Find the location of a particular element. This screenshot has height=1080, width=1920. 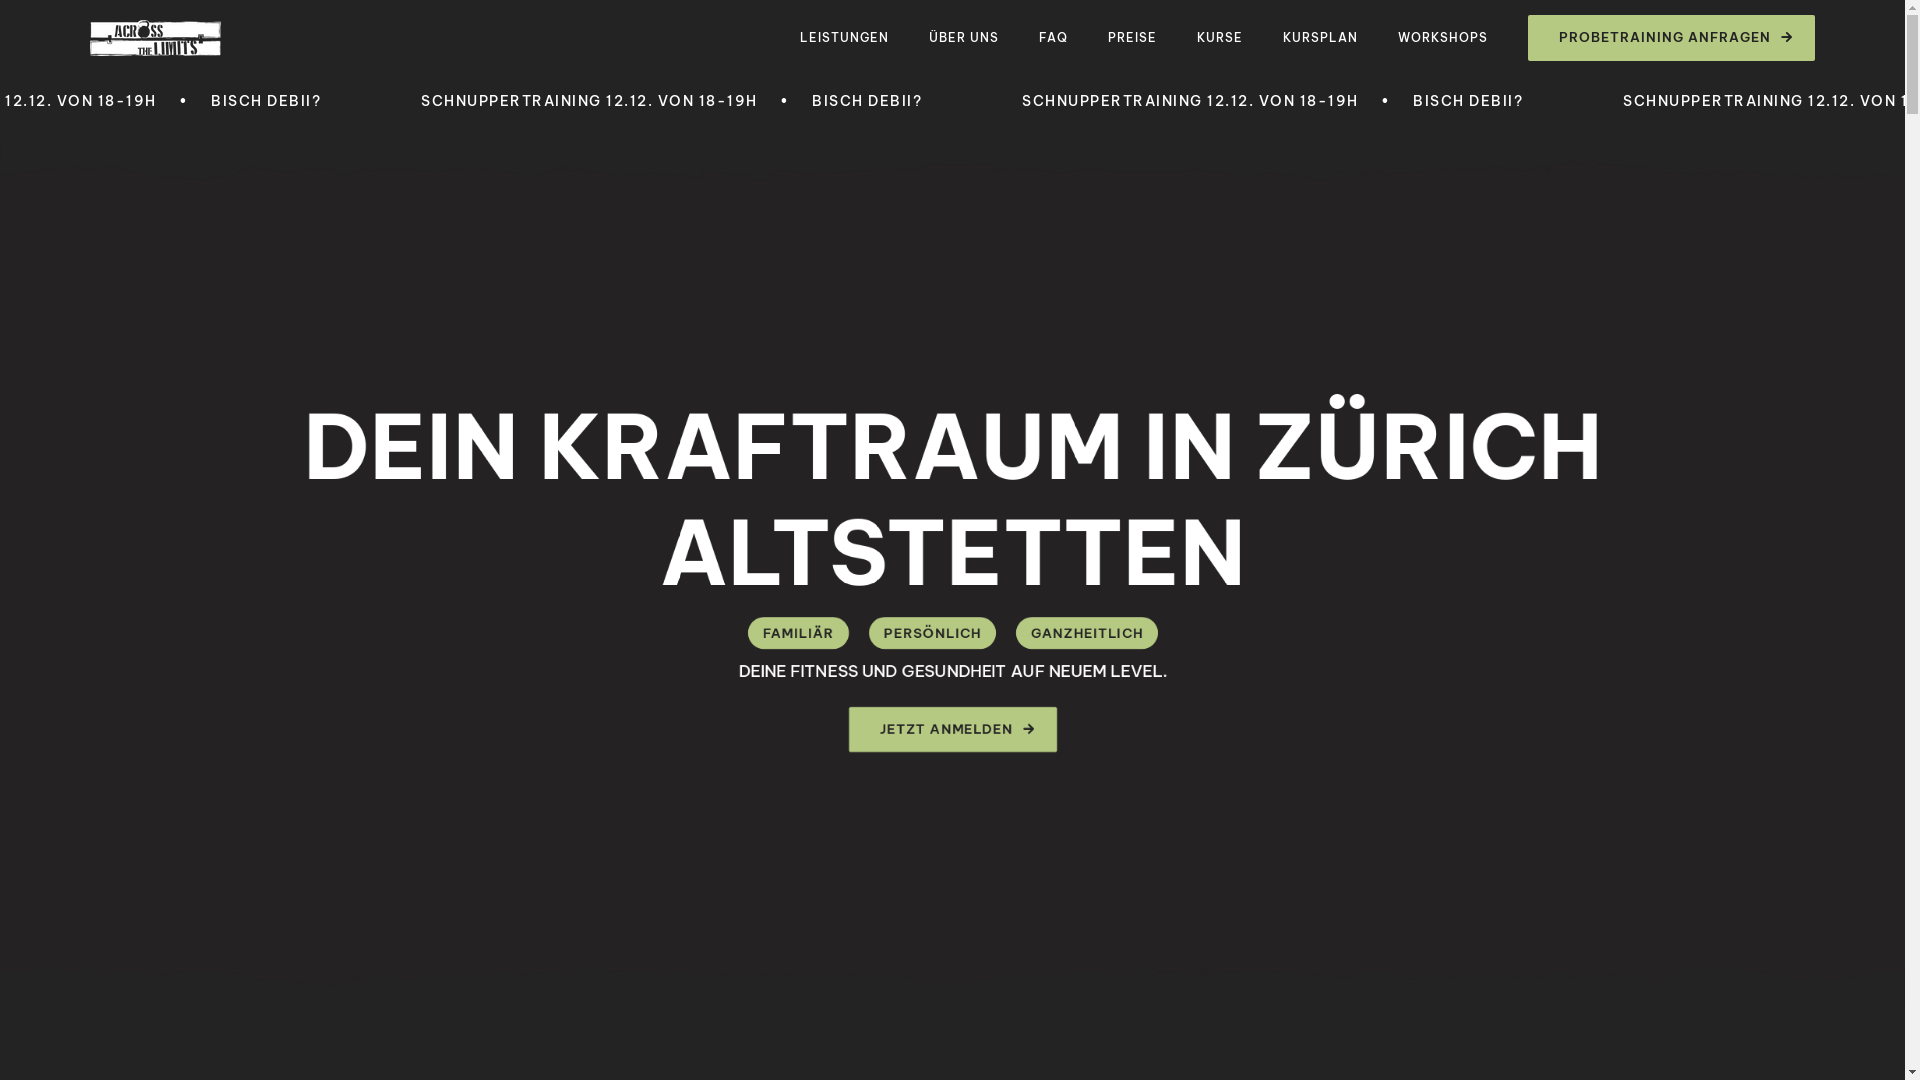

PROBETRAINING ANFRAGEN is located at coordinates (1672, 38).